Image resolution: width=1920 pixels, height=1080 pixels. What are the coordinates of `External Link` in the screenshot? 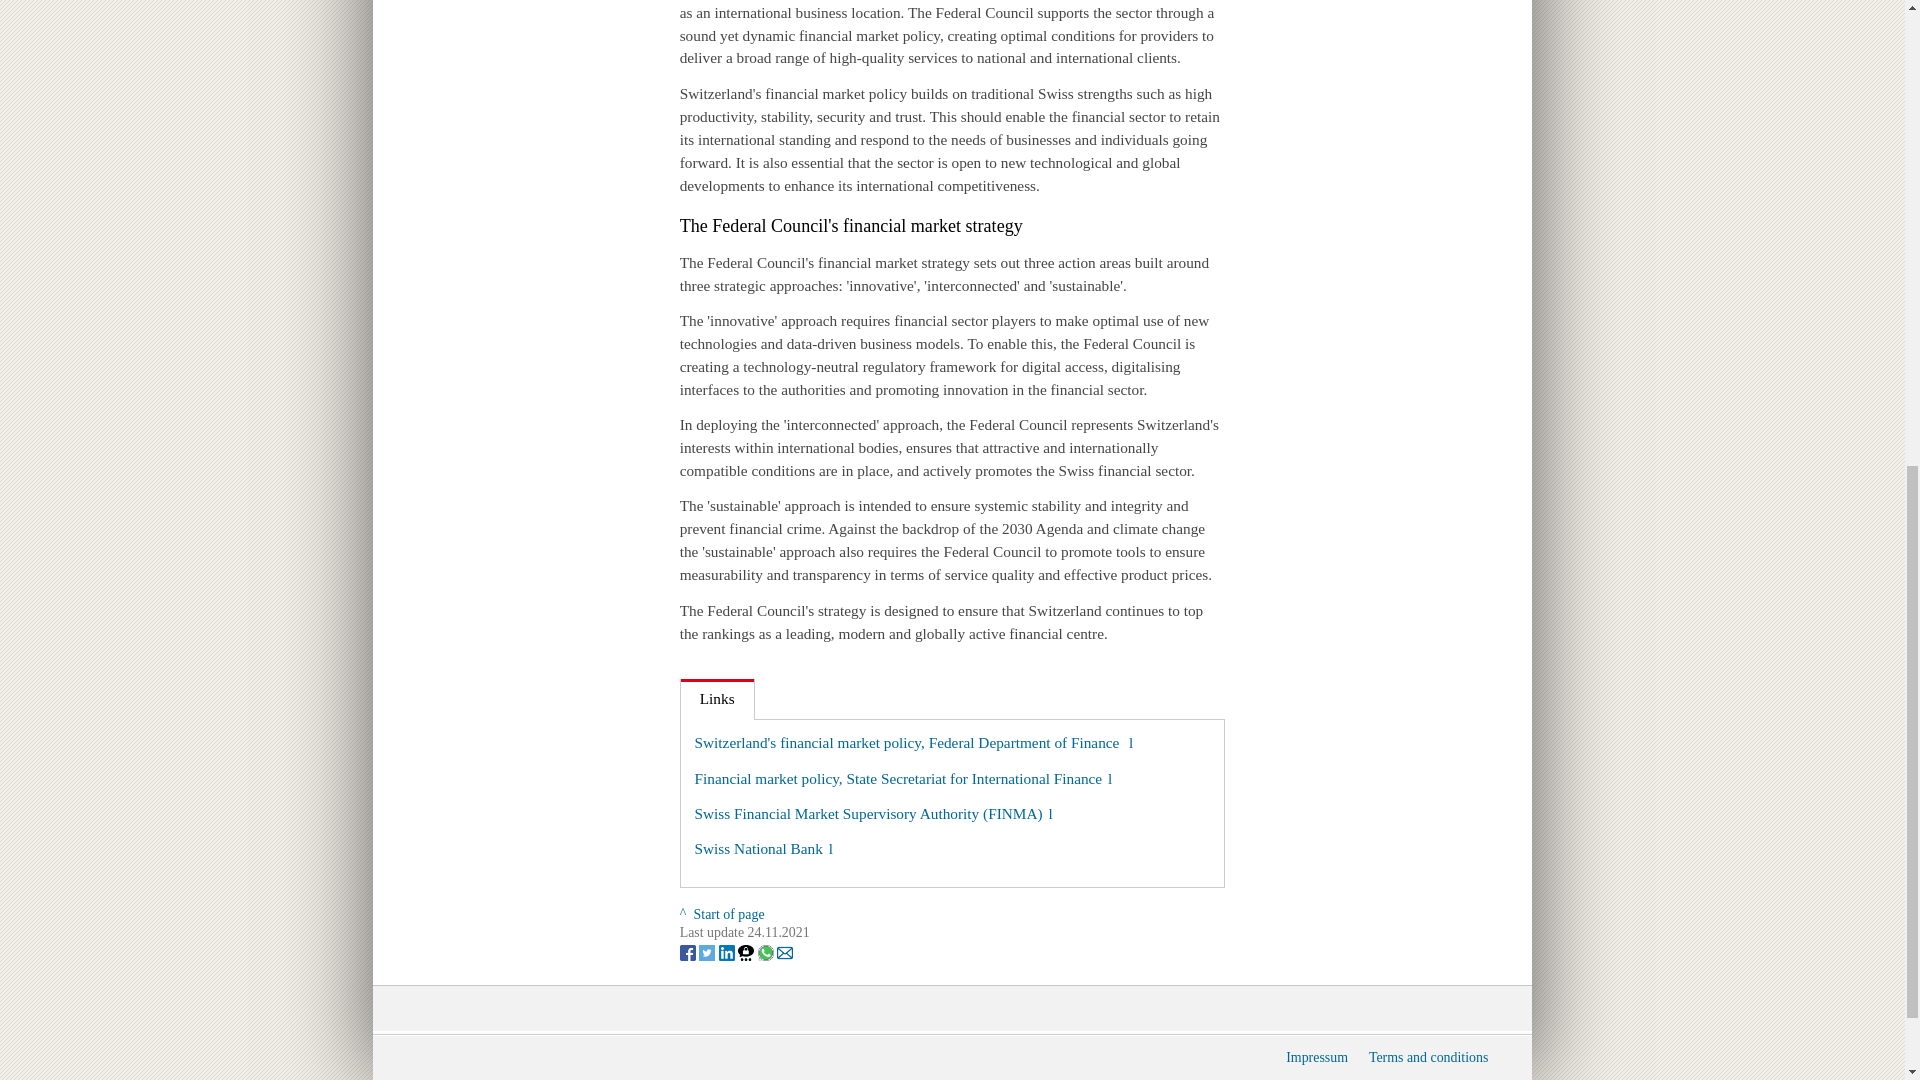 It's located at (874, 812).